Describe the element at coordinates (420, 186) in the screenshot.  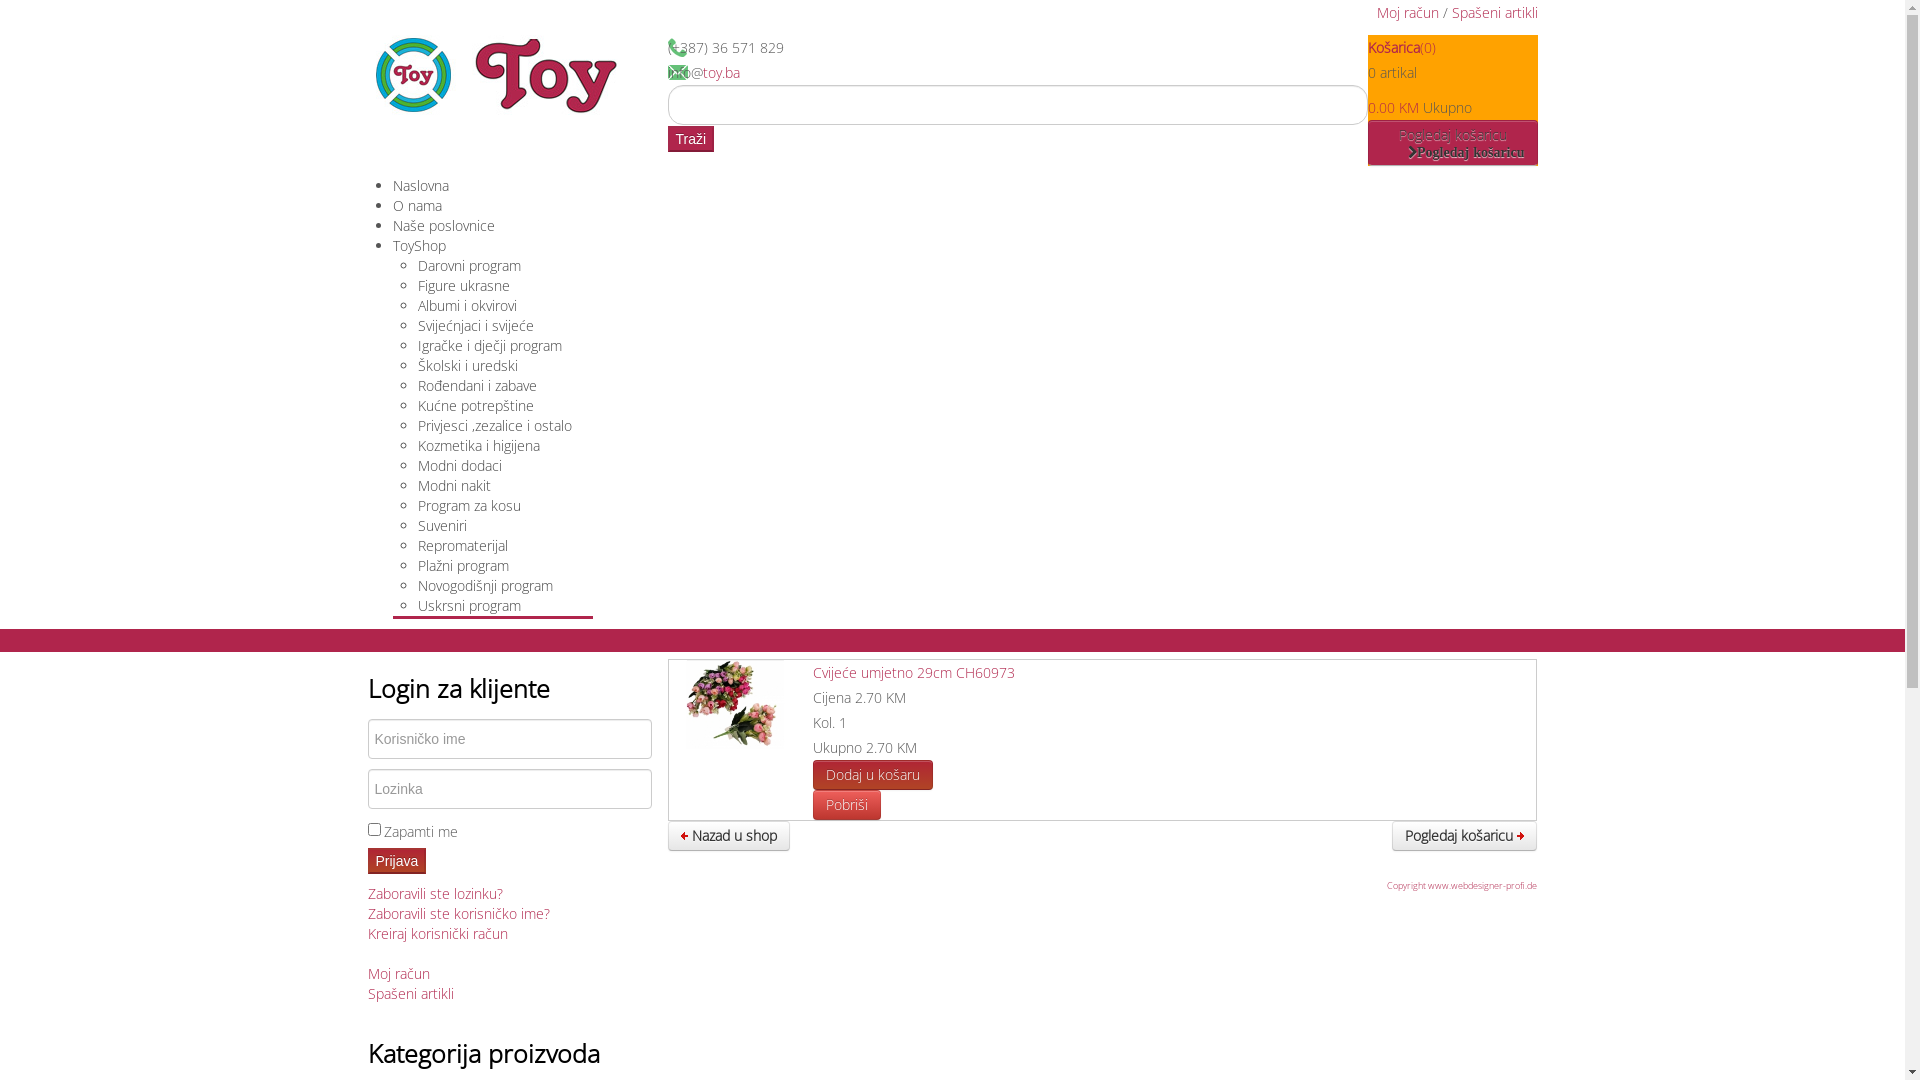
I see `Naslovna` at that location.